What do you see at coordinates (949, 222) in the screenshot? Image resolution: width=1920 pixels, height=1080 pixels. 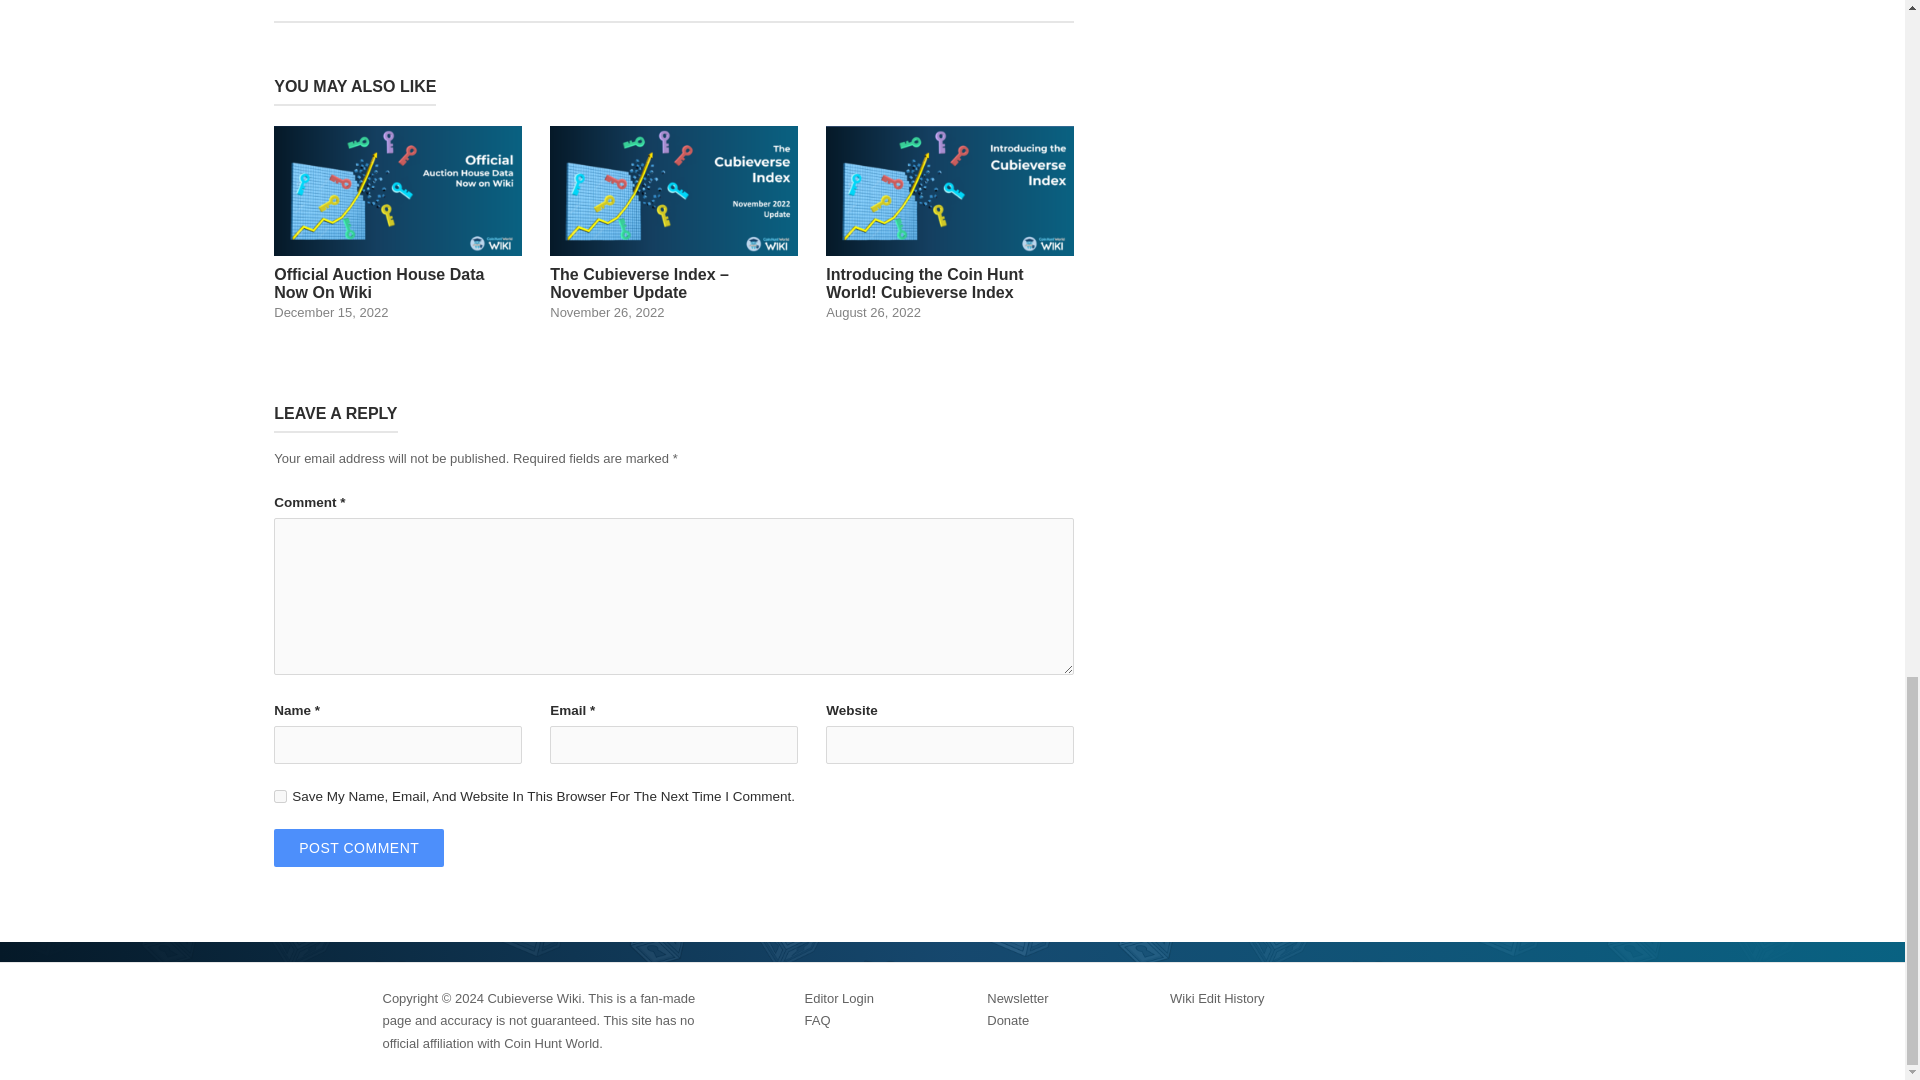 I see `Introducing the Coin Hunt World! Cubieverse Index` at bounding box center [949, 222].